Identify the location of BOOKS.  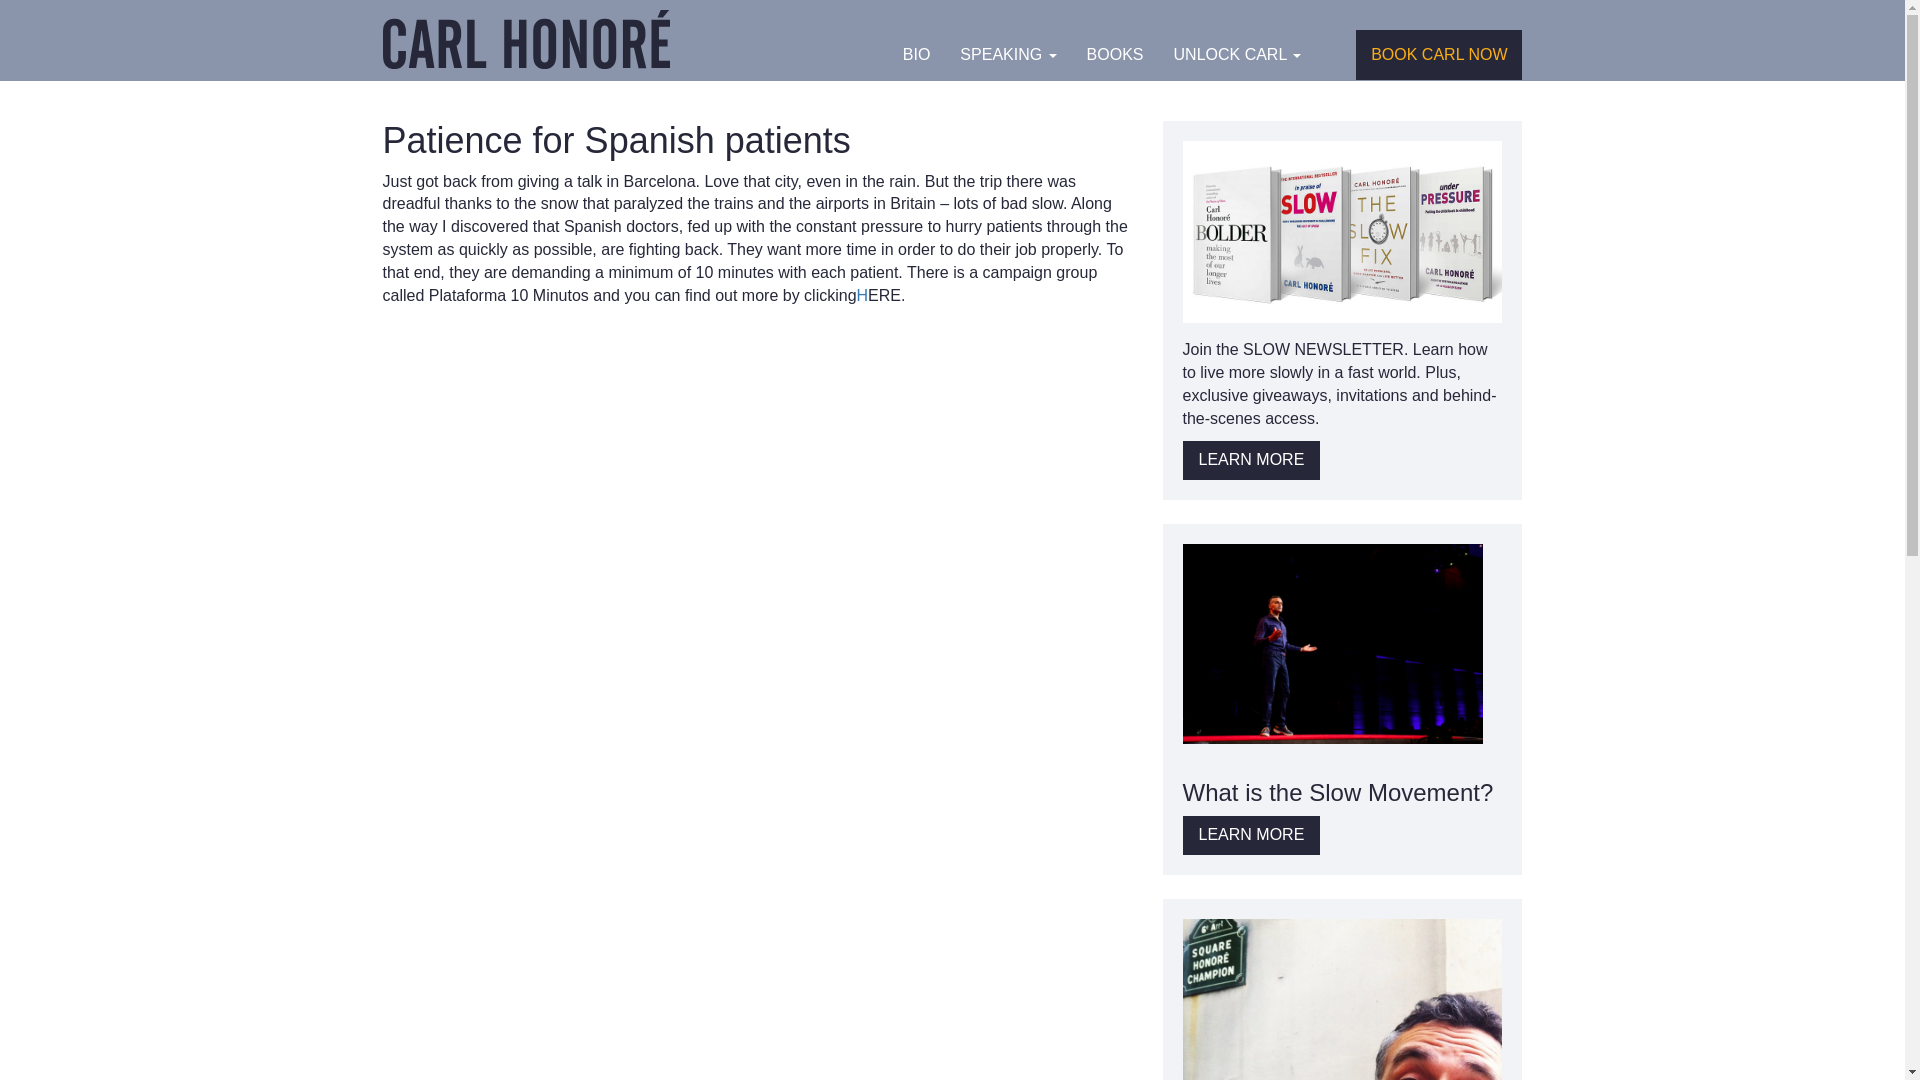
(1115, 54).